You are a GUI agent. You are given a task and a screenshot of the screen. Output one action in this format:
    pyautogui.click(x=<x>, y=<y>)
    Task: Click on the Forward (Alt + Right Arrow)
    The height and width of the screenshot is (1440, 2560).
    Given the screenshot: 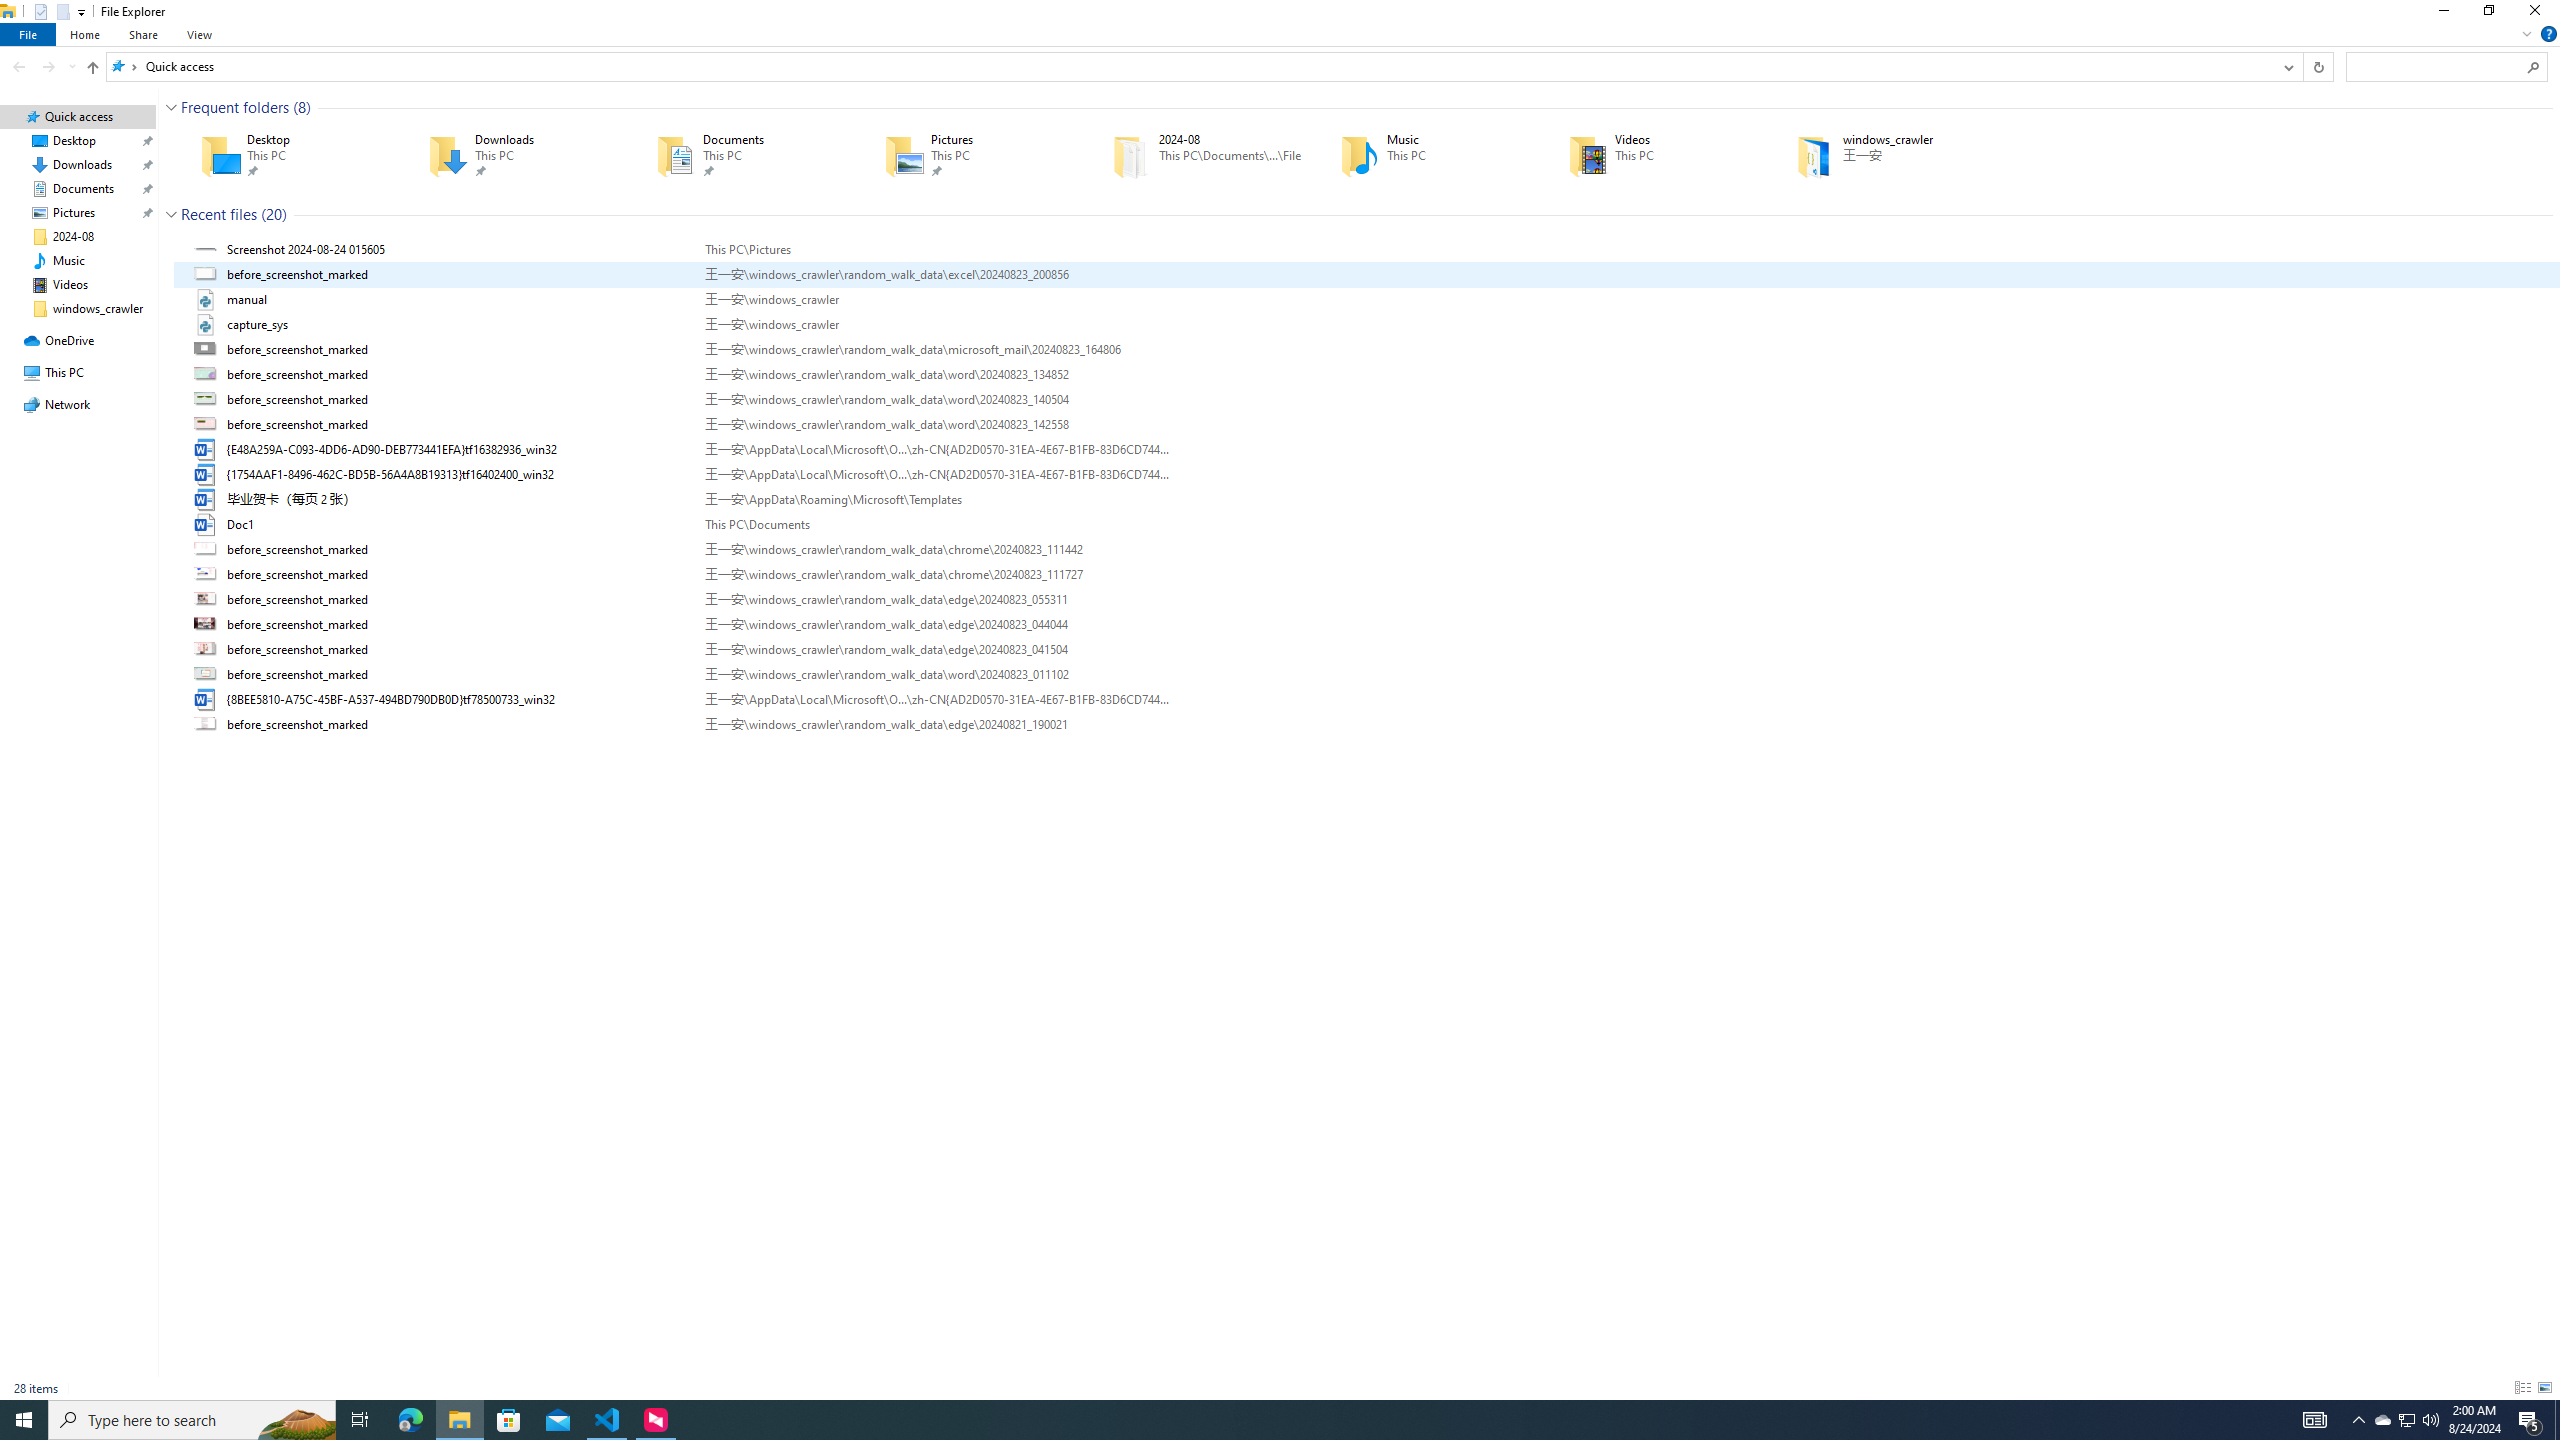 What is the action you would take?
    pyautogui.click(x=48, y=66)
    